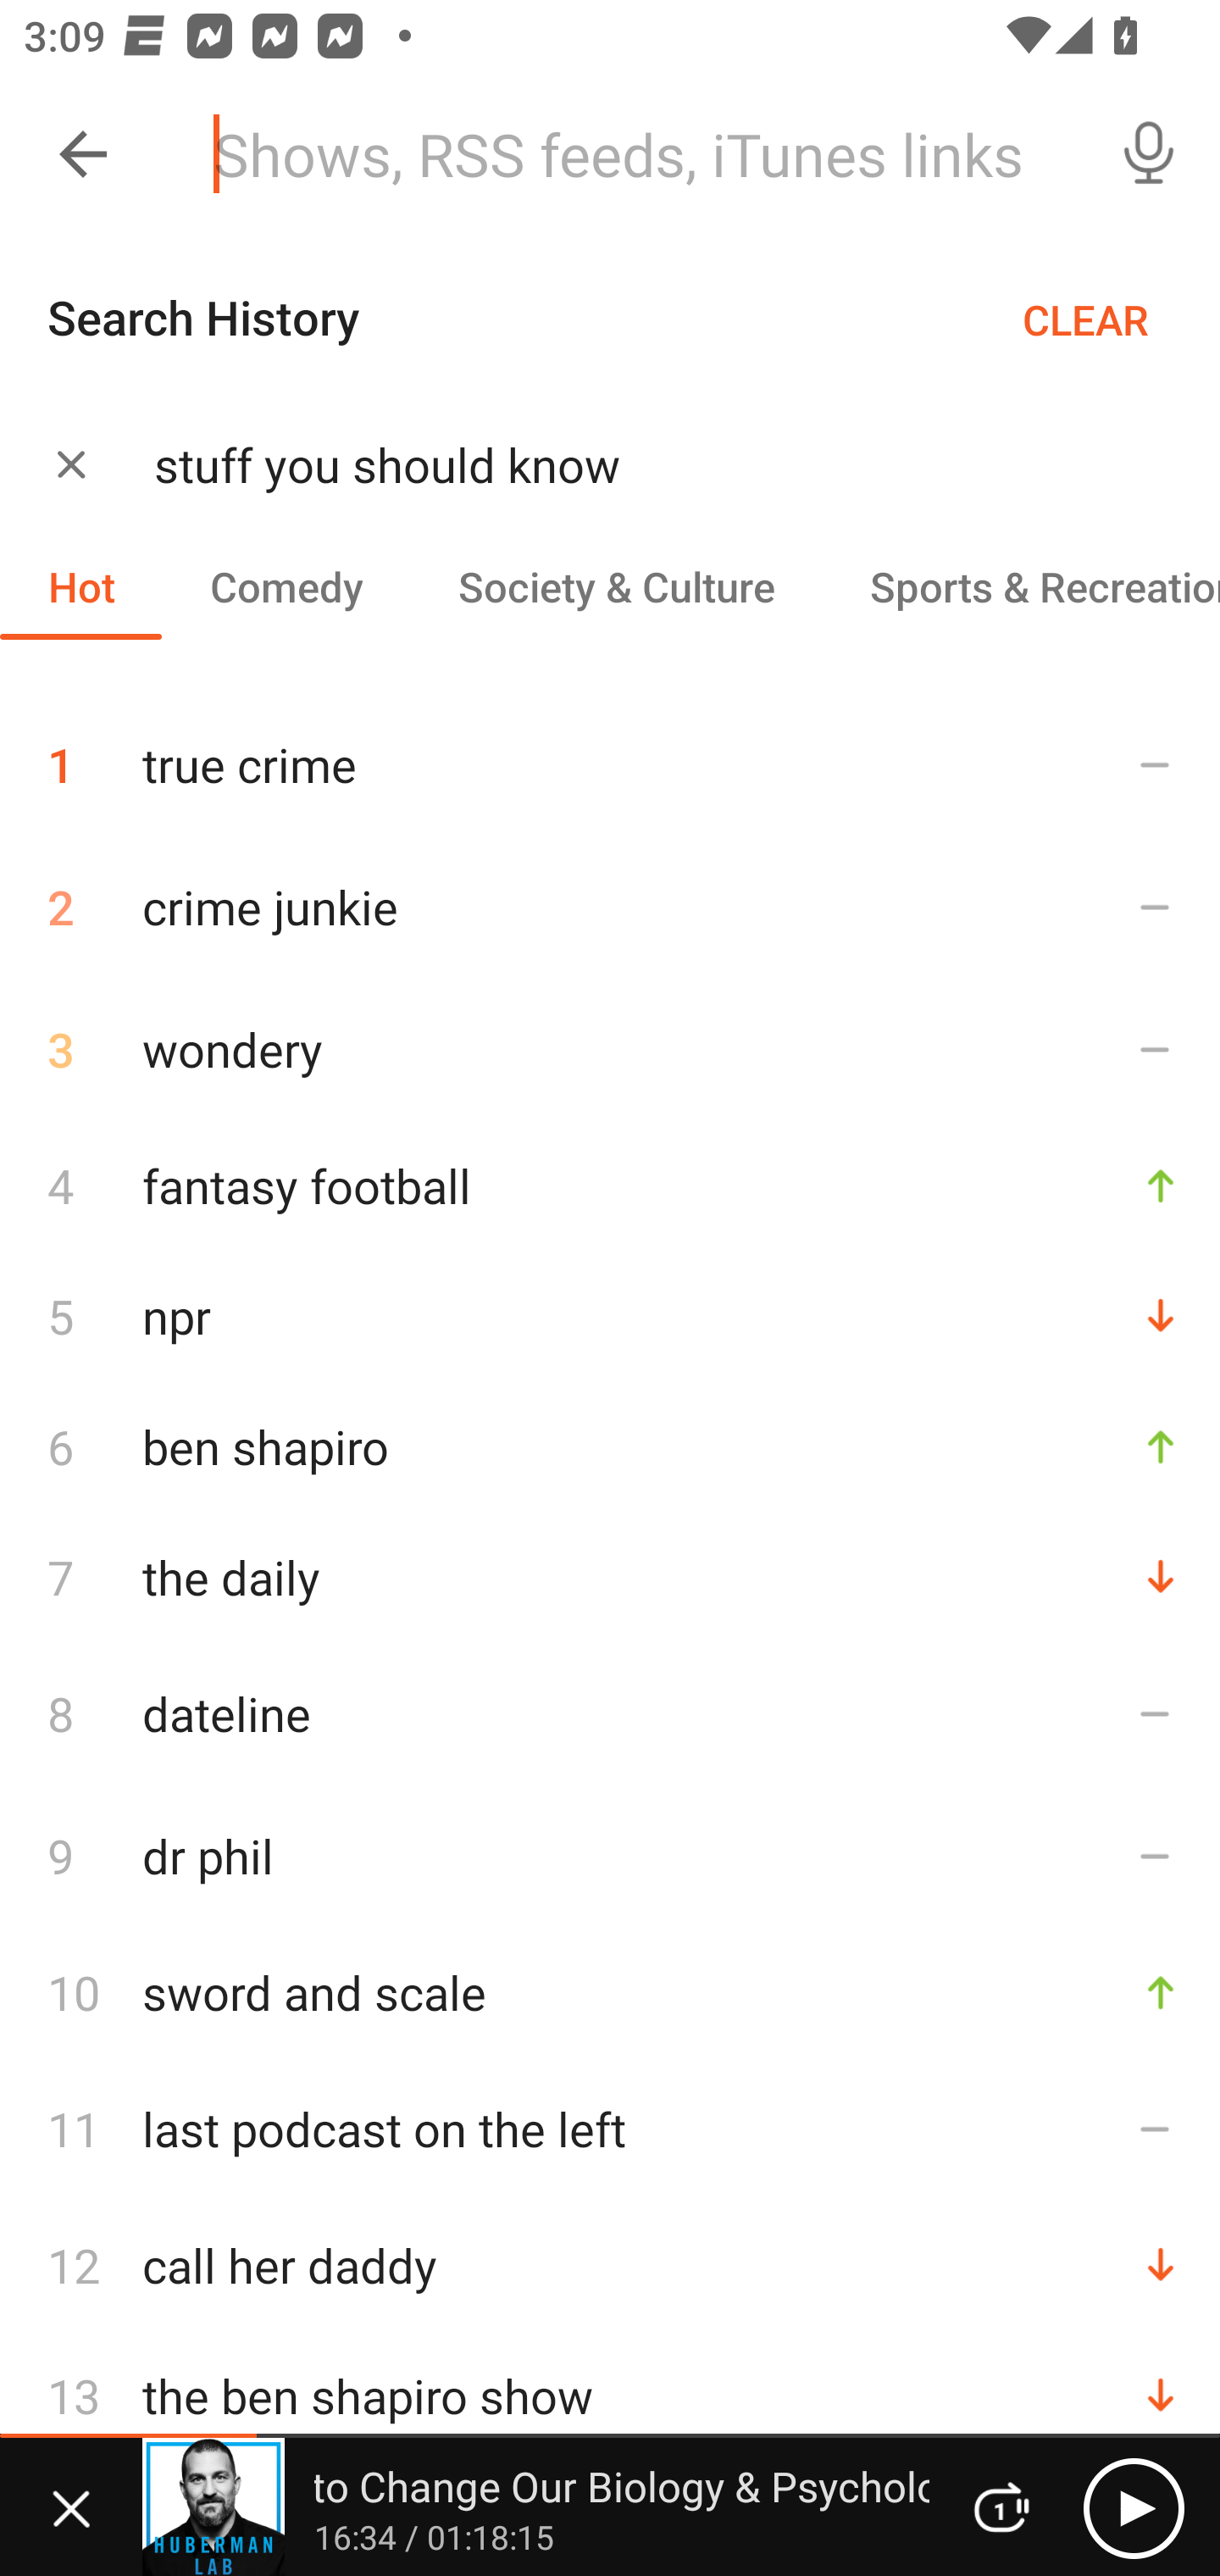 The image size is (1220, 2576). What do you see at coordinates (1134, 2507) in the screenshot?
I see `Play` at bounding box center [1134, 2507].